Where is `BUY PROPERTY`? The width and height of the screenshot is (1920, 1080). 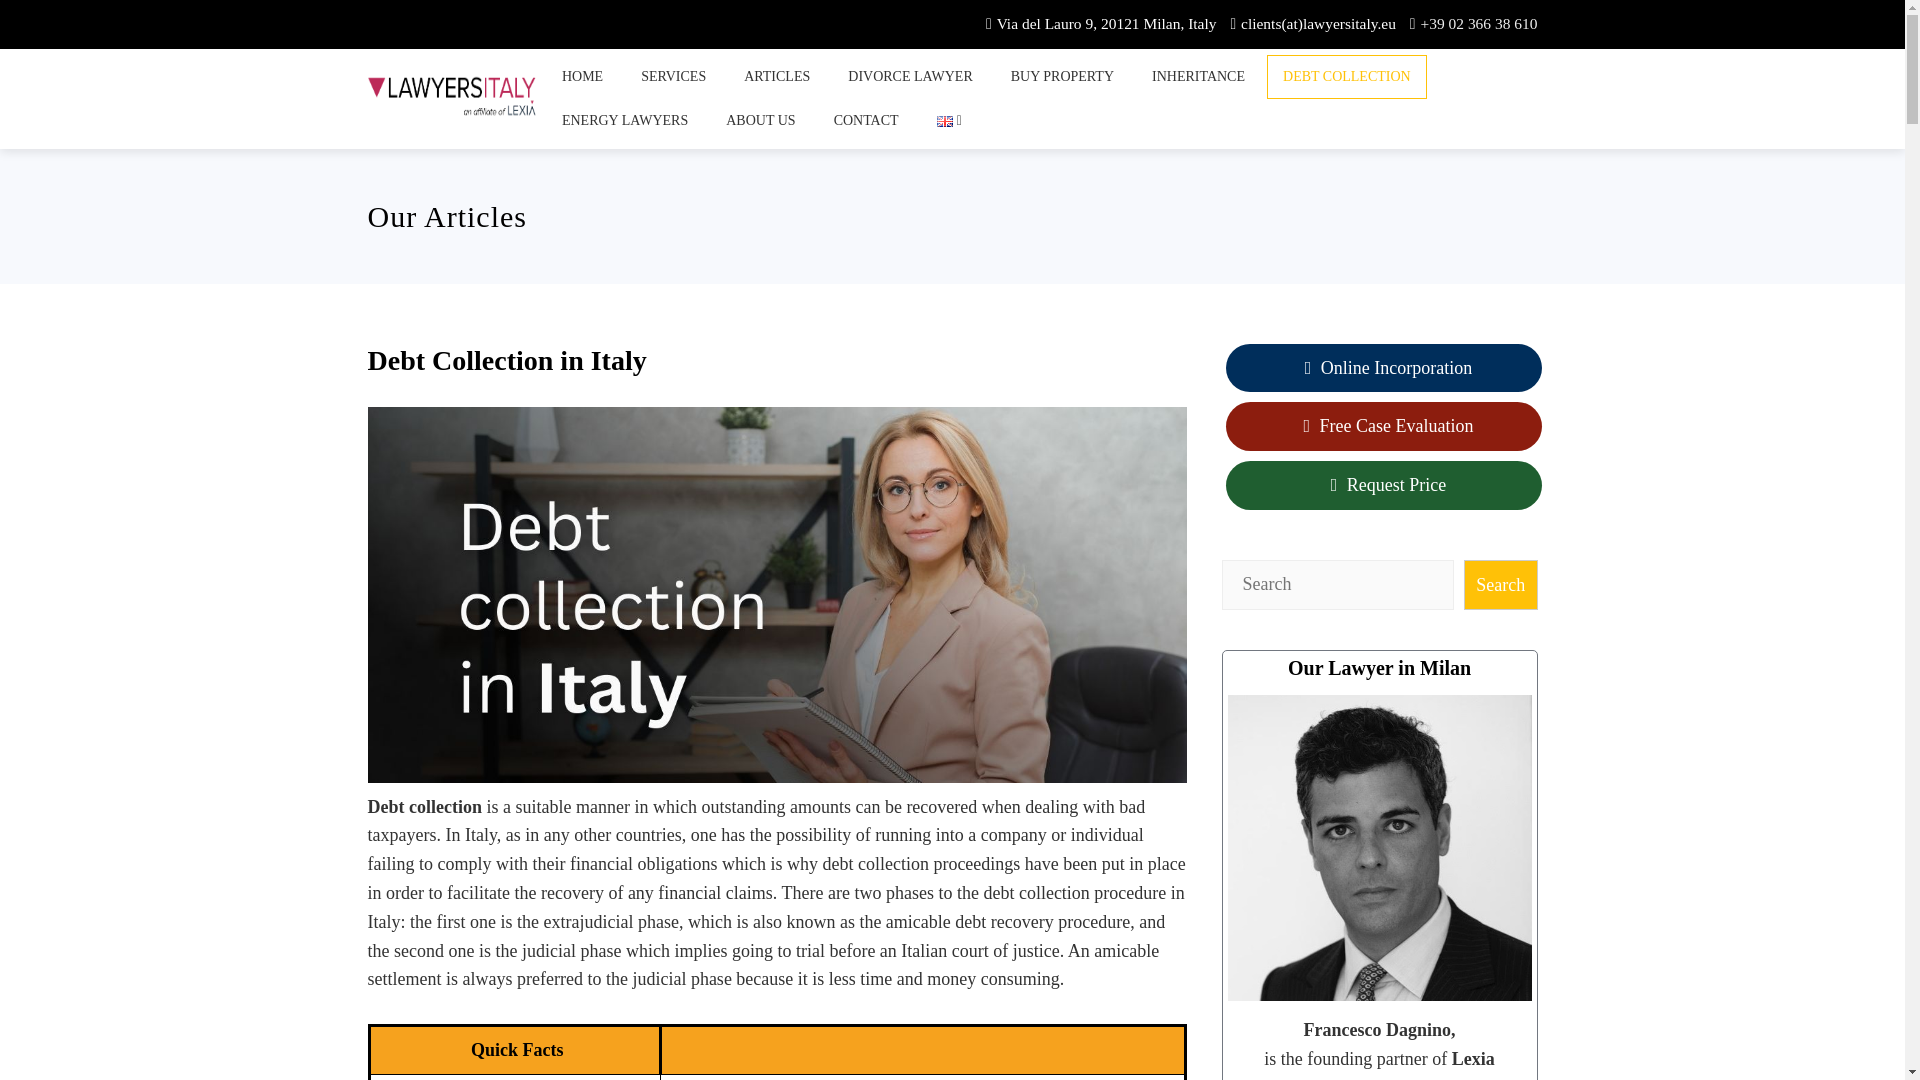
BUY PROPERTY is located at coordinates (1062, 77).